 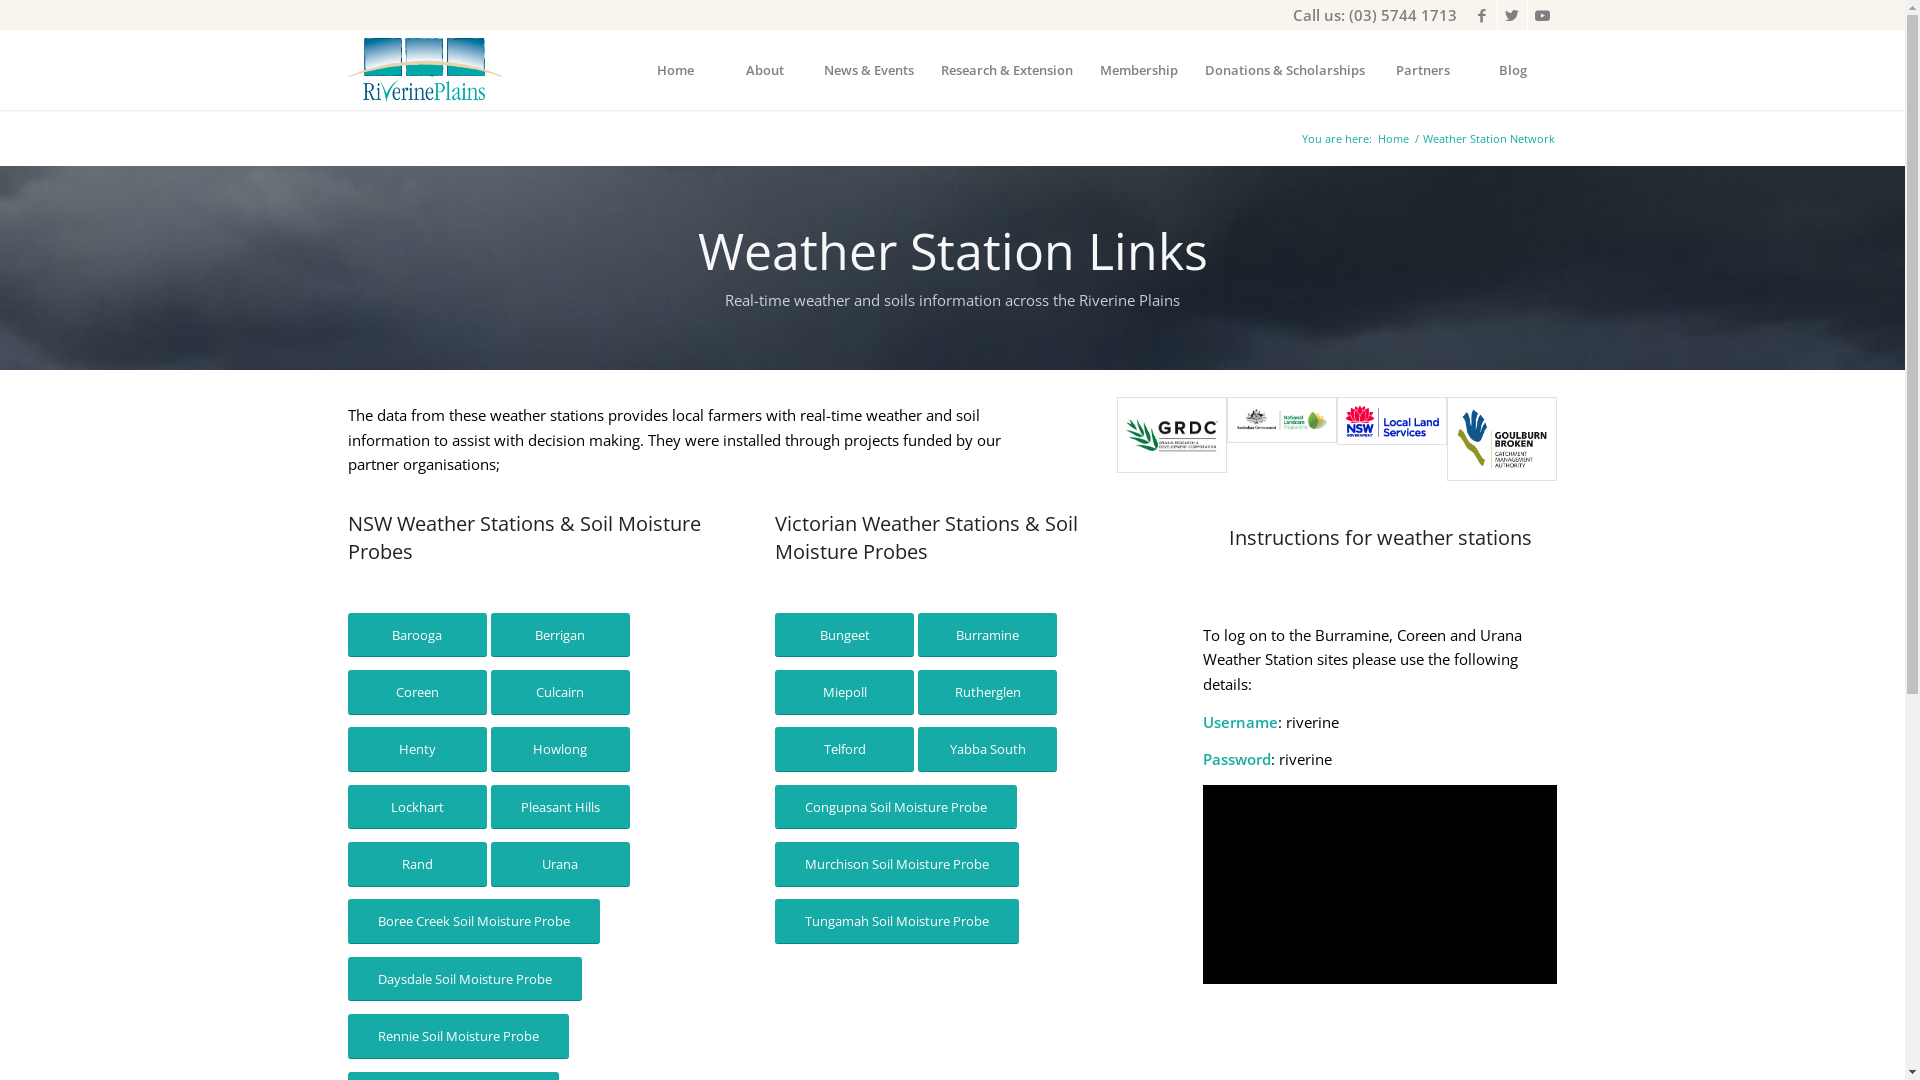 I want to click on LLS logo cmyk, so click(x=1392, y=438).